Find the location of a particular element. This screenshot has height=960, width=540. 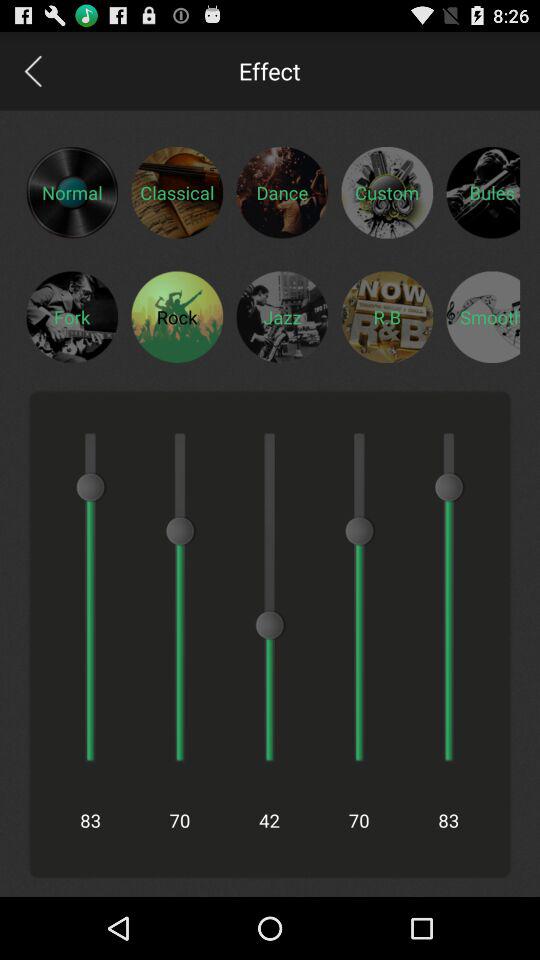

picks effect is located at coordinates (483, 192).